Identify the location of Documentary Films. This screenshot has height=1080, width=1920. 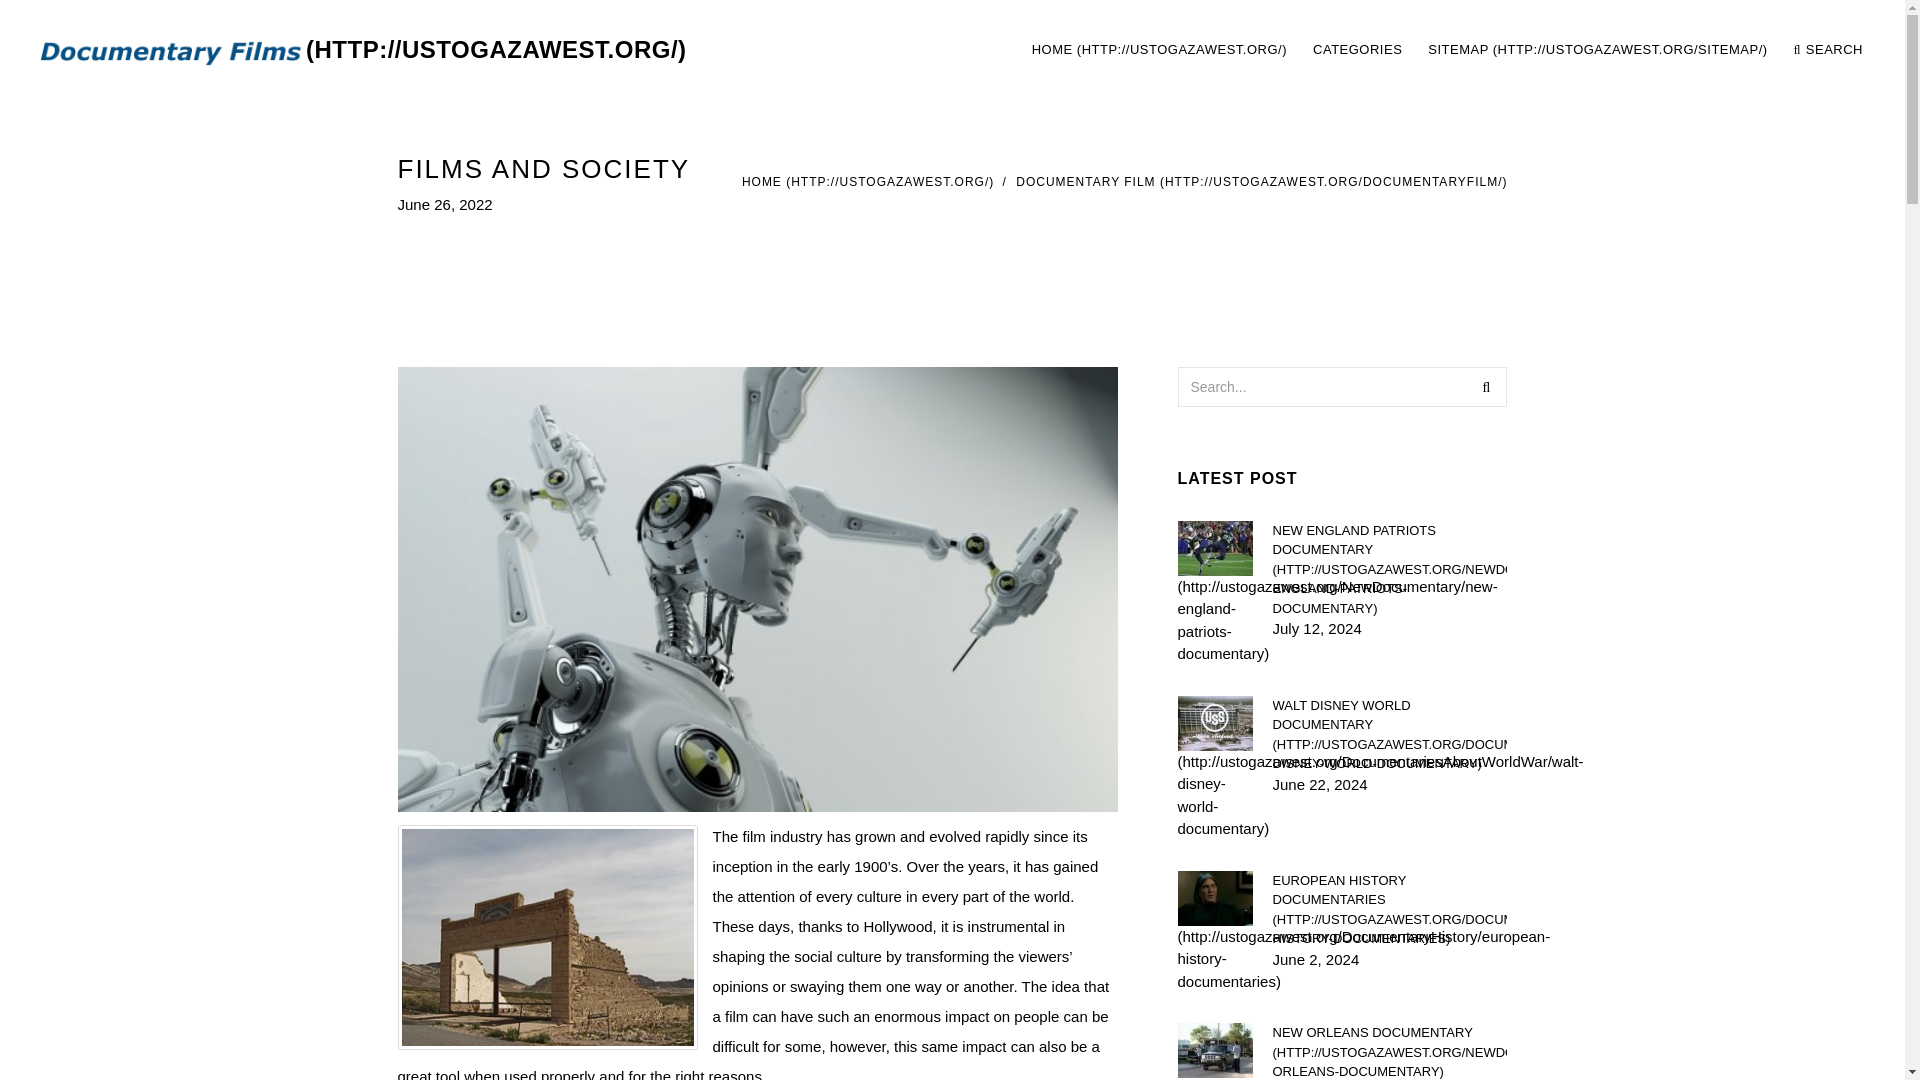
(358, 50).